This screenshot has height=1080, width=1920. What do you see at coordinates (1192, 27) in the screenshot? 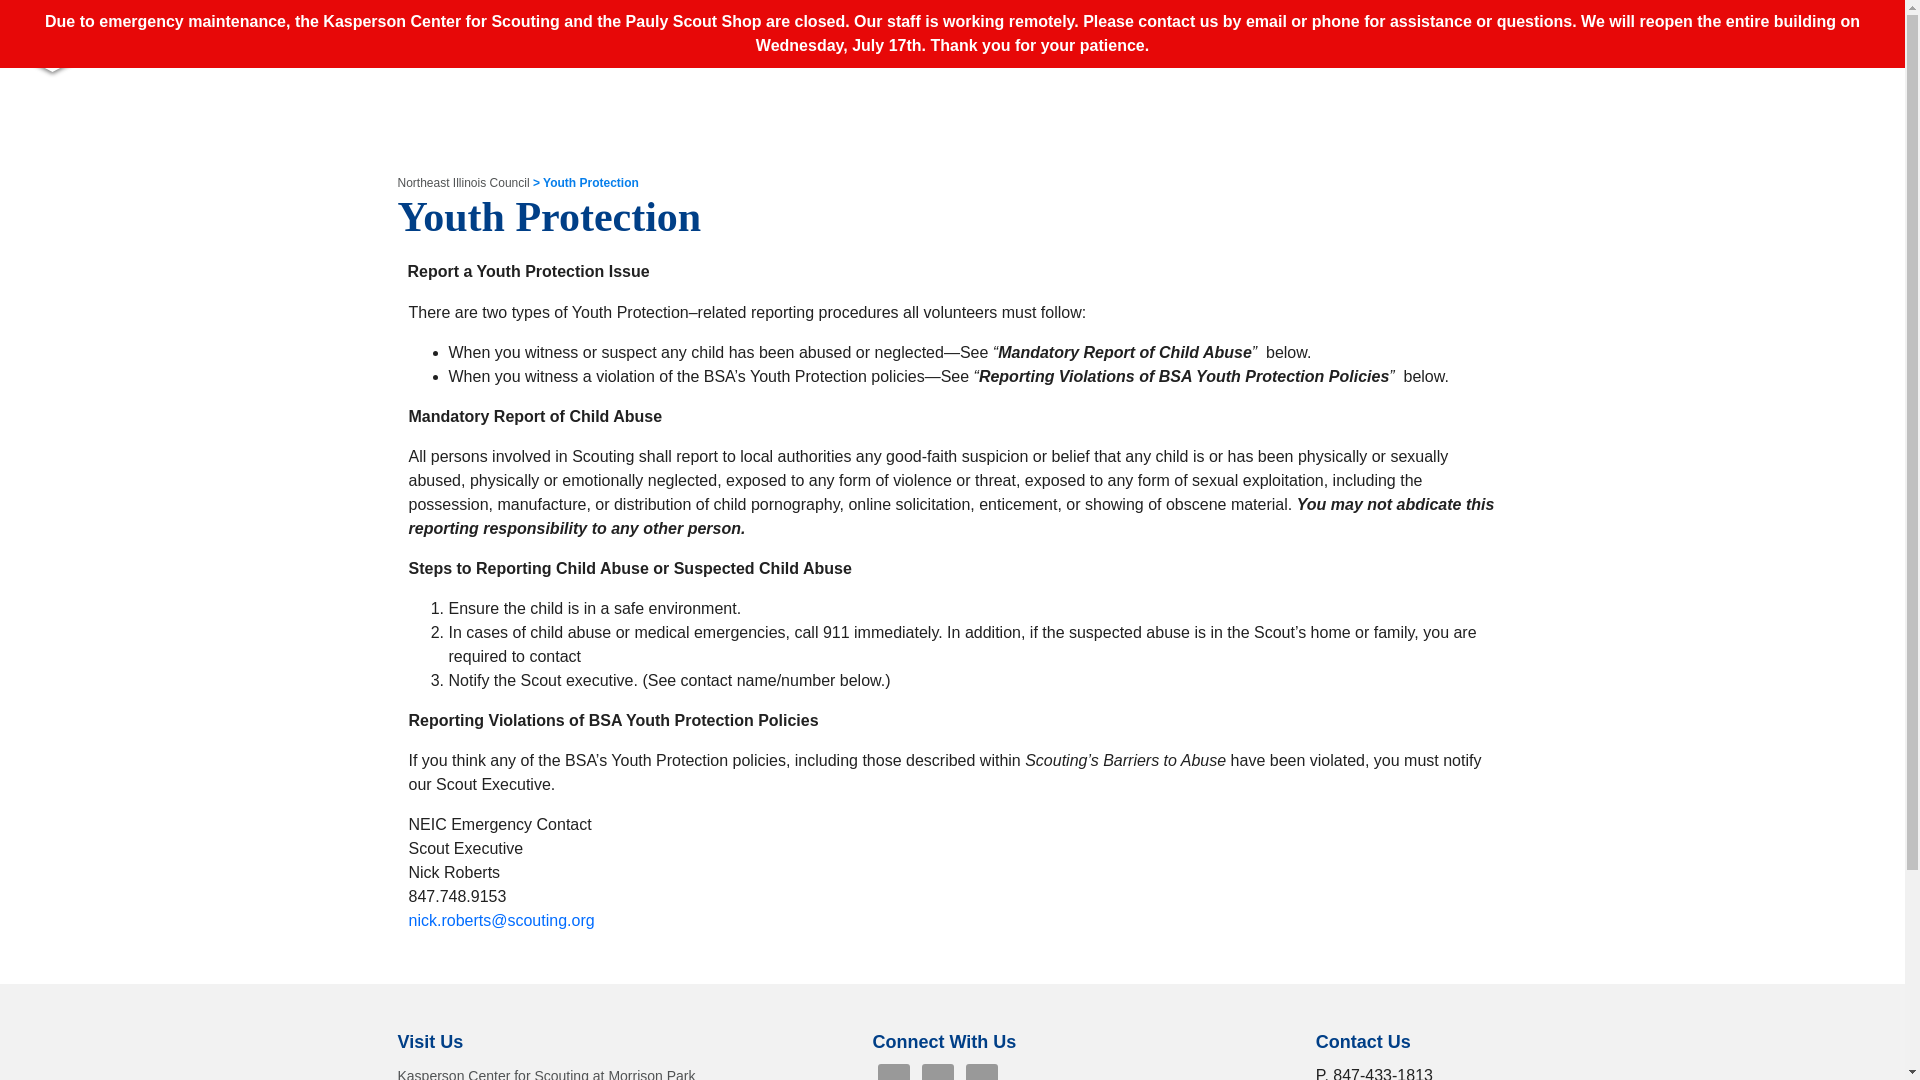
I see `Join Scouting` at bounding box center [1192, 27].